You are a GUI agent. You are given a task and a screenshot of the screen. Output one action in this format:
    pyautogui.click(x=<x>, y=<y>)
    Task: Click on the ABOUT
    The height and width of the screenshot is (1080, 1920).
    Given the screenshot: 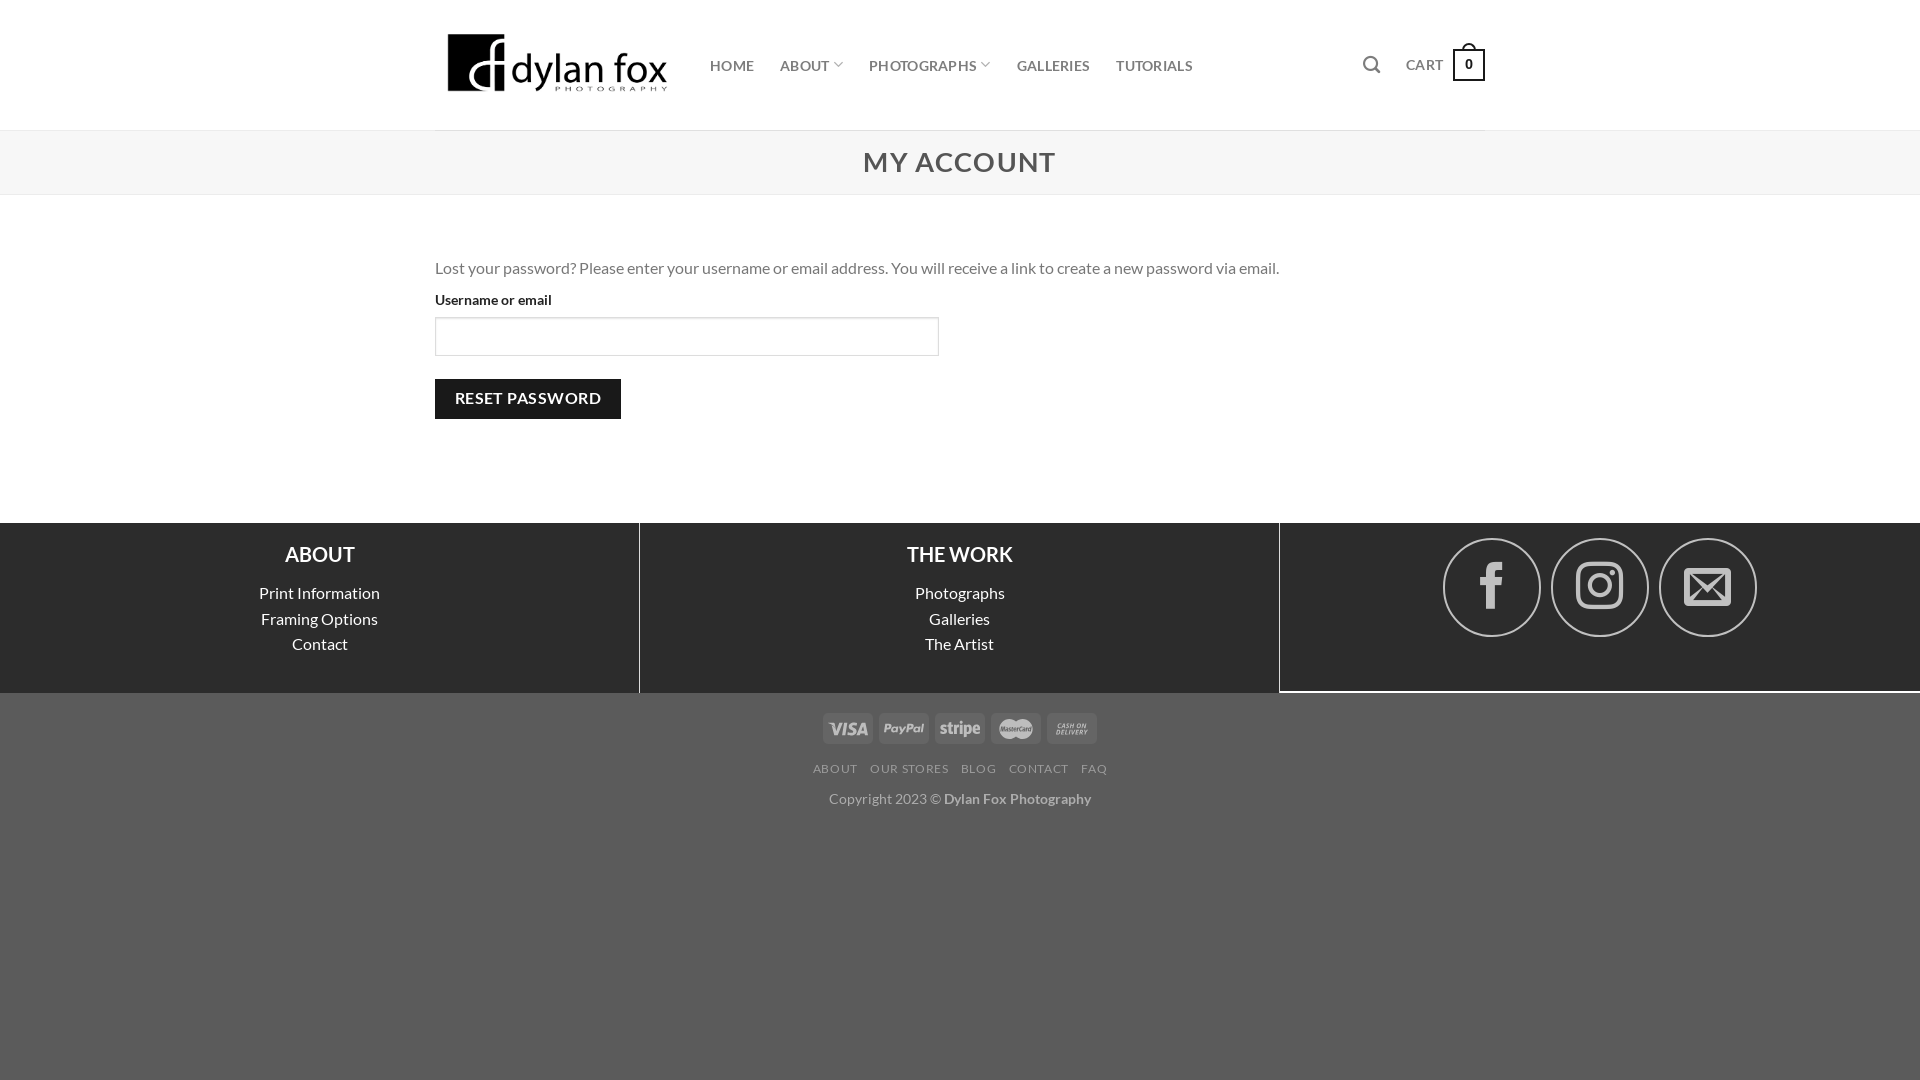 What is the action you would take?
    pyautogui.click(x=836, y=768)
    